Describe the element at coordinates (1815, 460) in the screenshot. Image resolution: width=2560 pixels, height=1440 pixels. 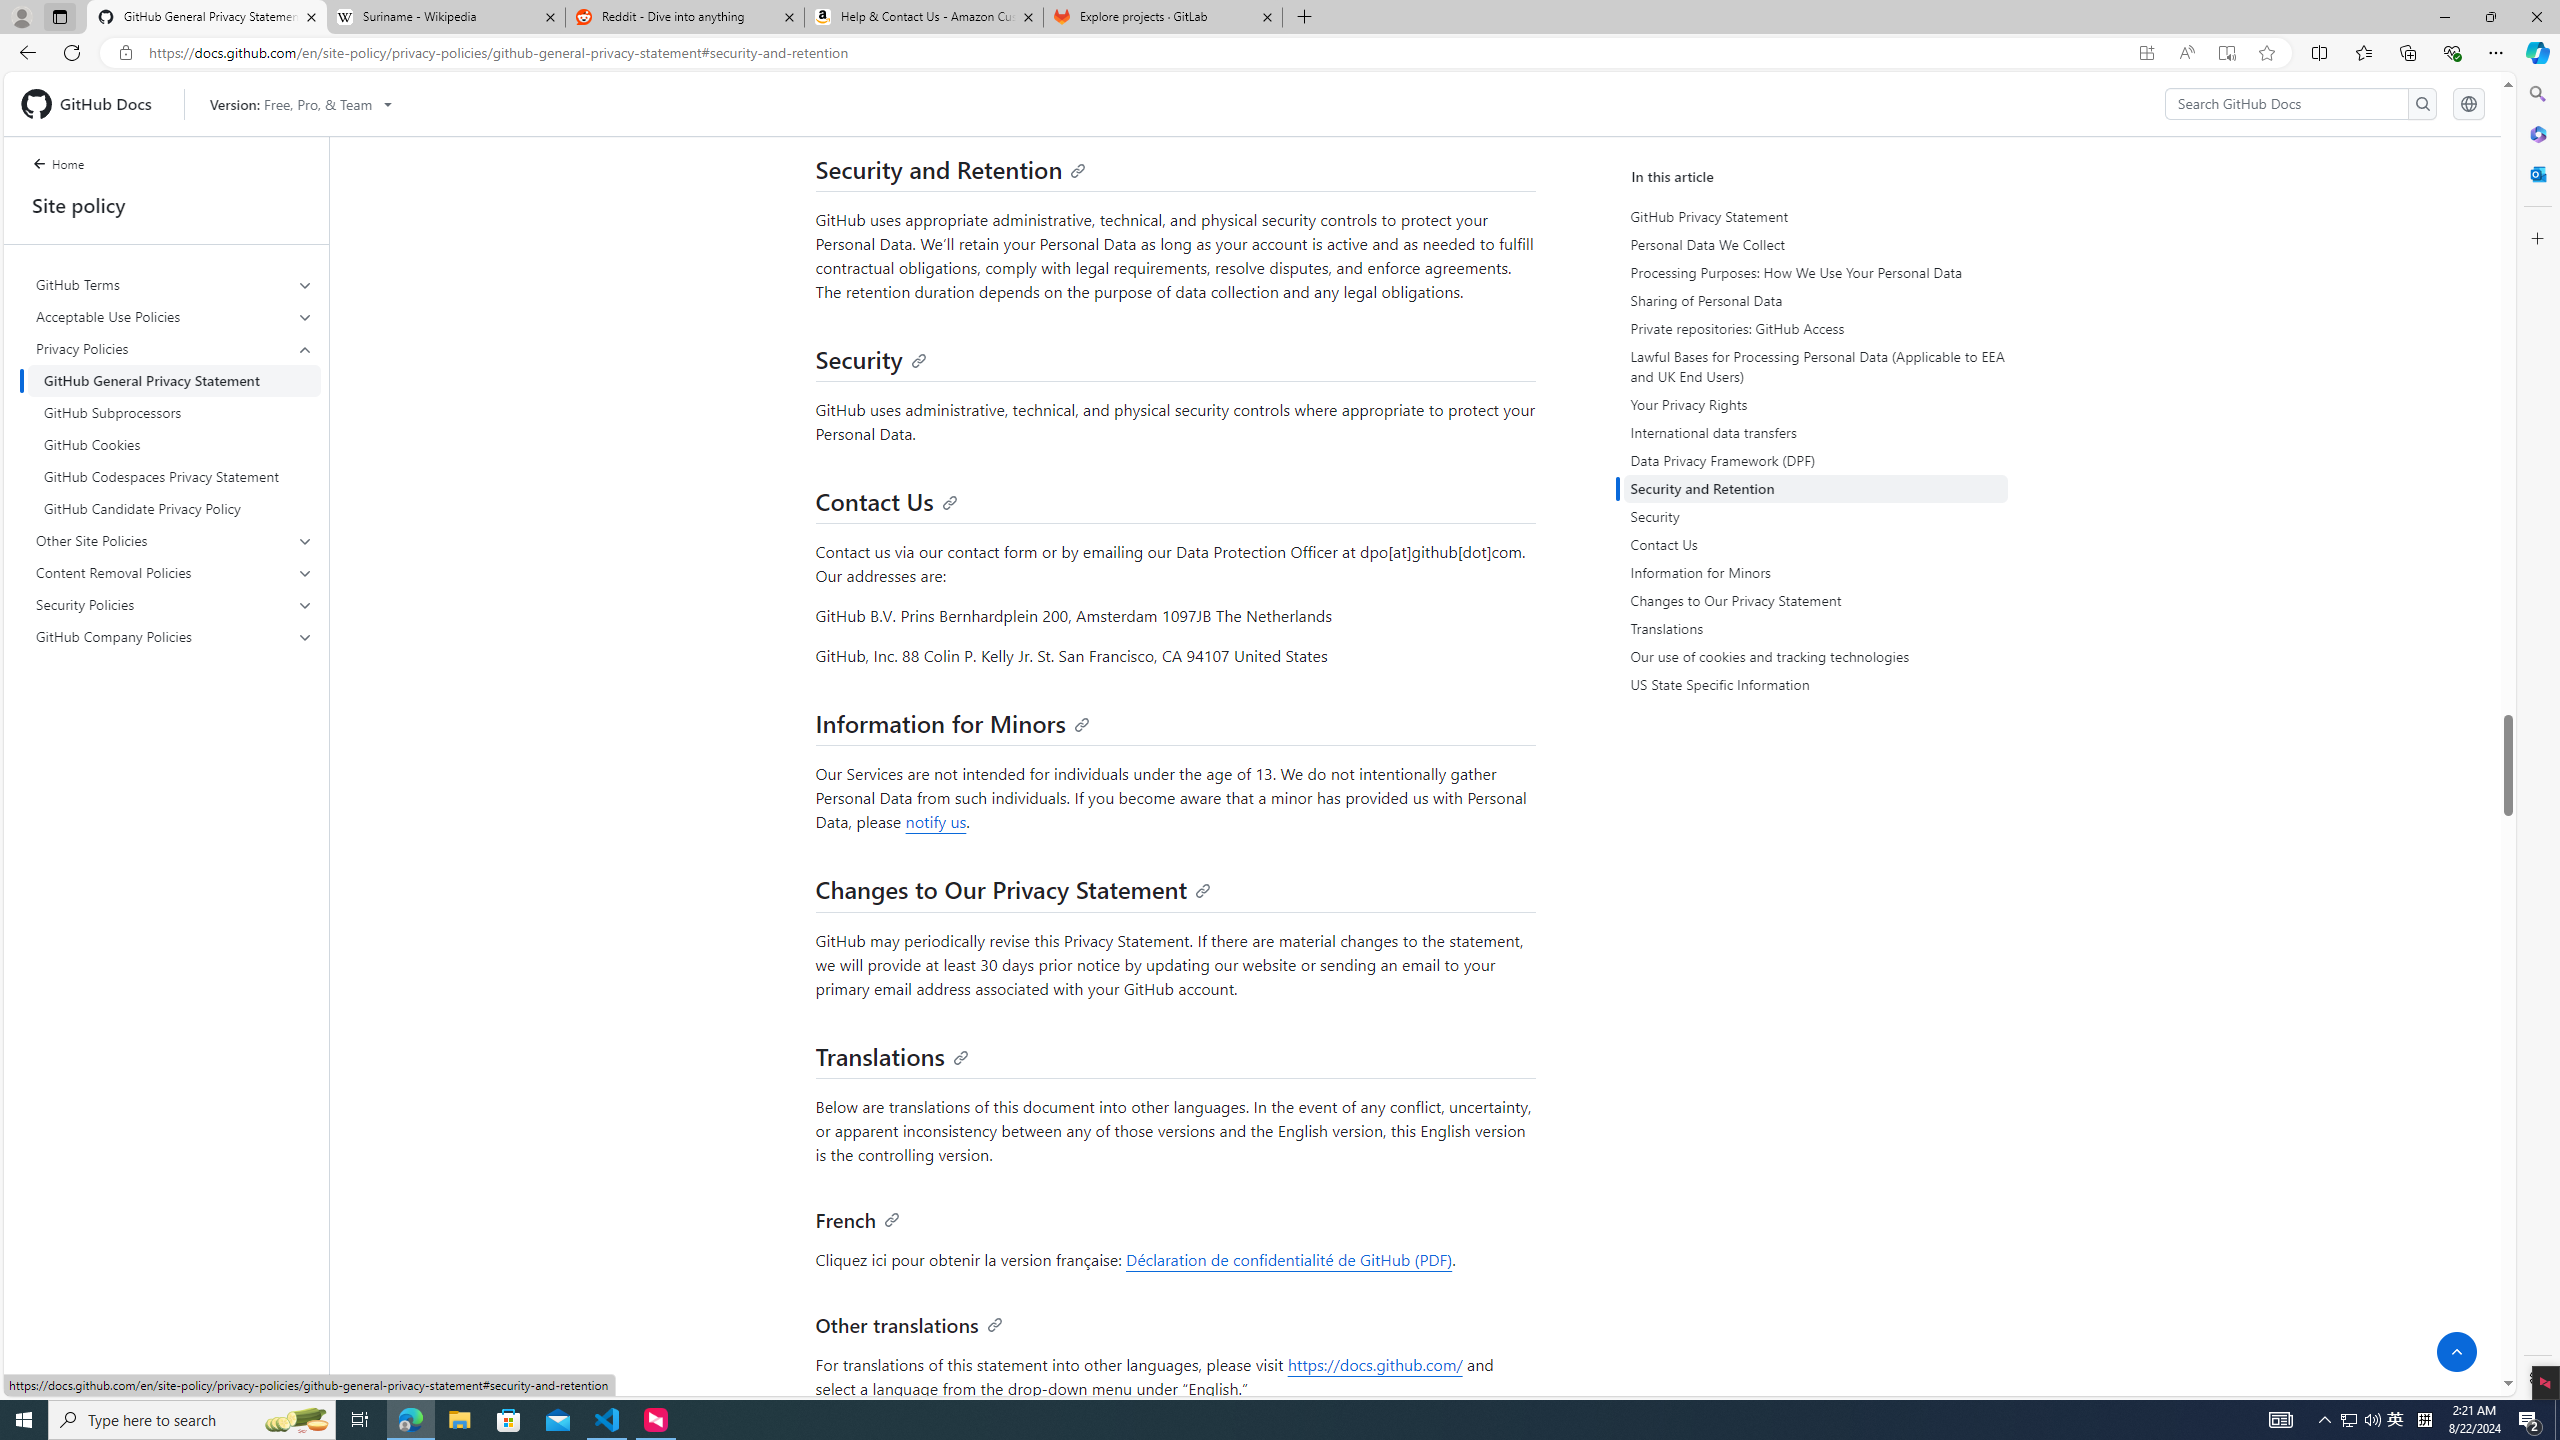
I see `Data Privacy Framework (DPF)` at that location.